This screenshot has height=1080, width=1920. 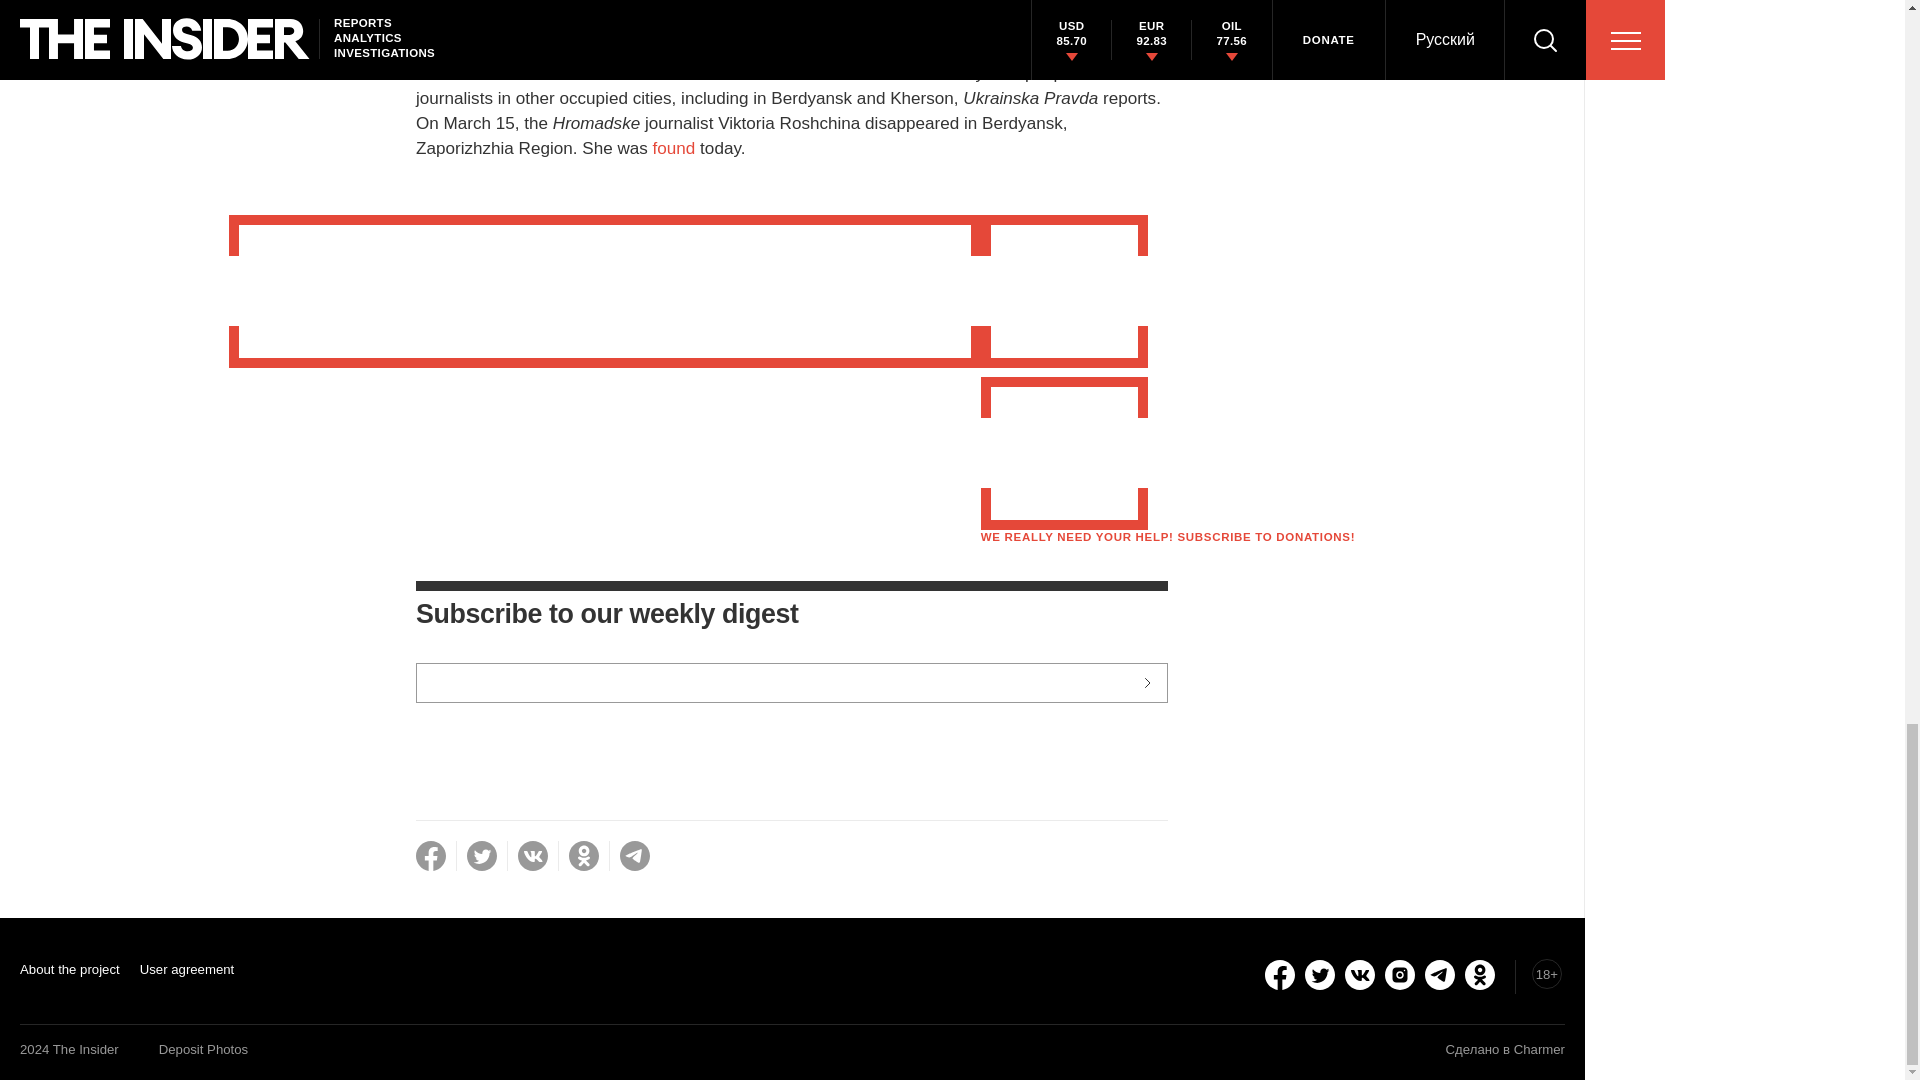 What do you see at coordinates (1168, 537) in the screenshot?
I see `WE REALLY NEED YOUR HELP! SUBSCRIBE TO DONATIONS!` at bounding box center [1168, 537].